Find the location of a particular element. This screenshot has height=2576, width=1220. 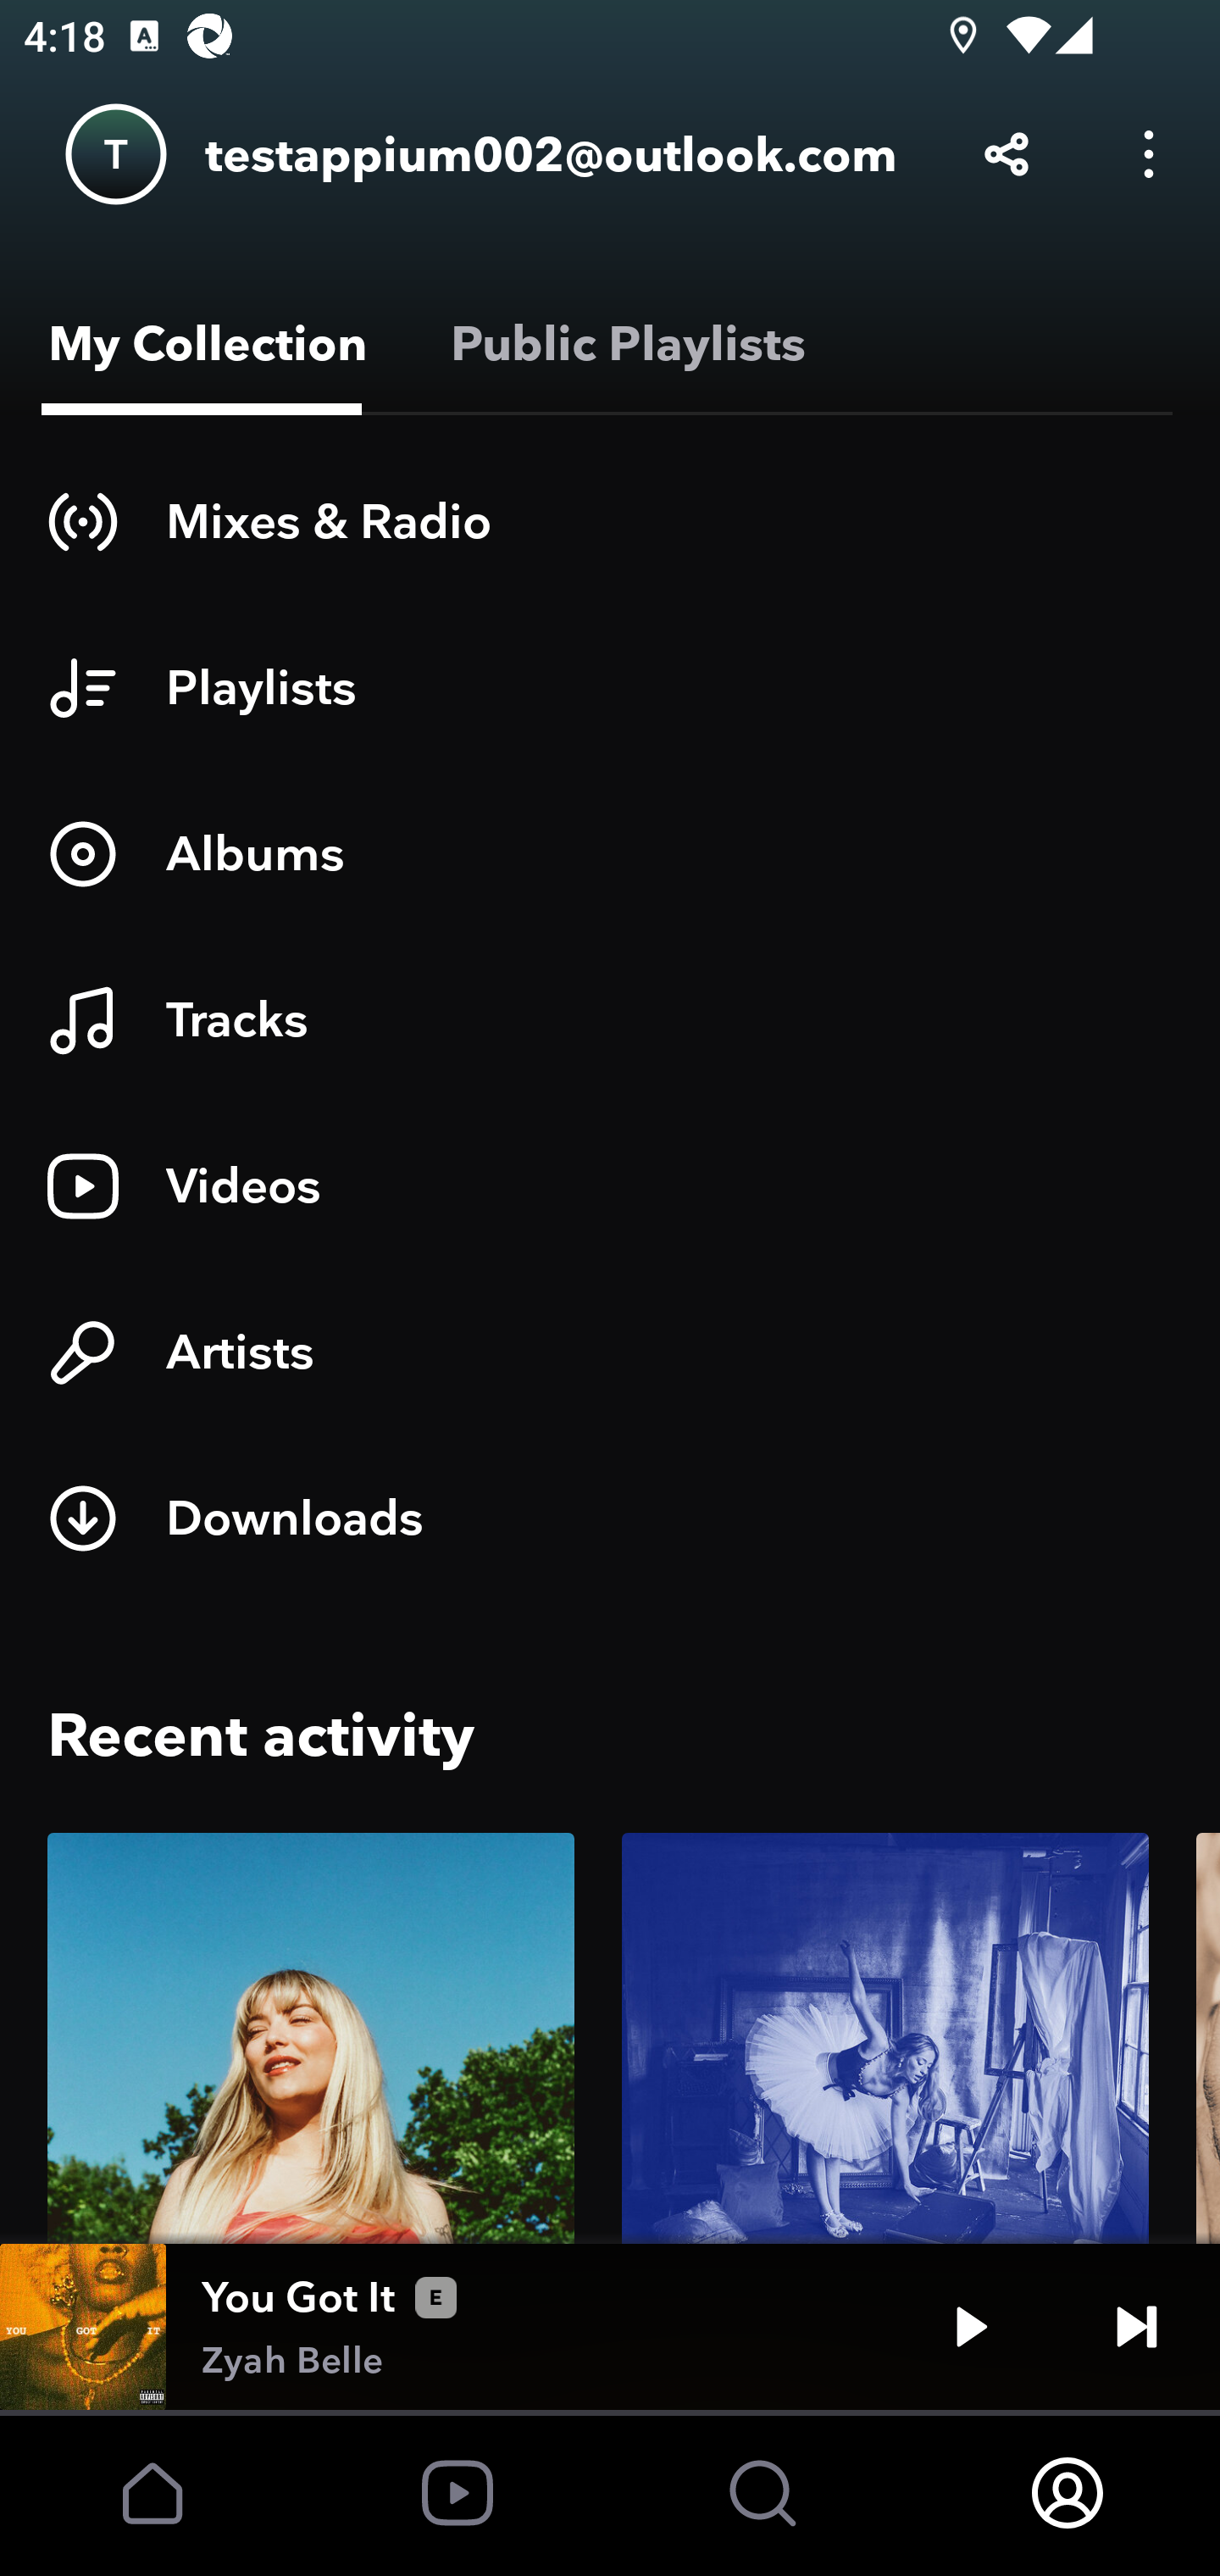

Play is located at coordinates (971, 2327).